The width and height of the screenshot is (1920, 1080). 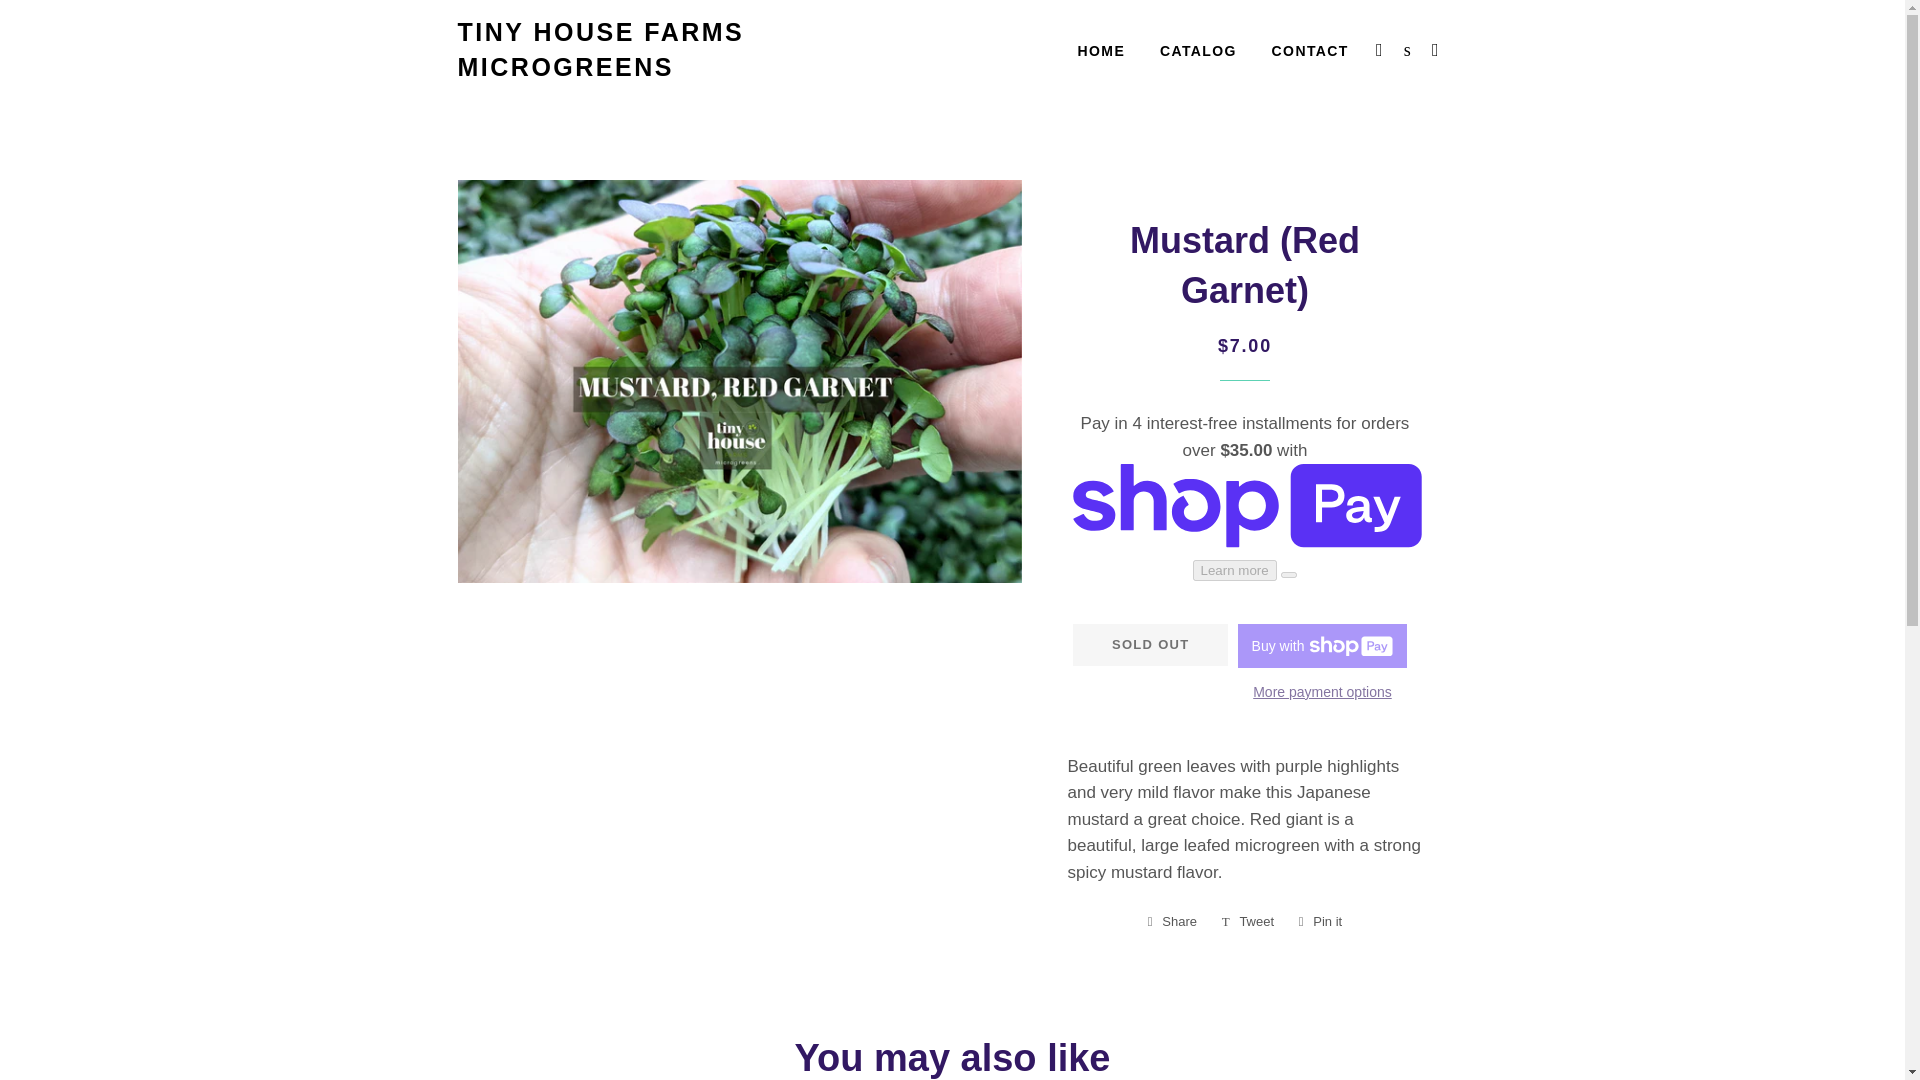 I want to click on LOG IN, so click(x=1150, y=645).